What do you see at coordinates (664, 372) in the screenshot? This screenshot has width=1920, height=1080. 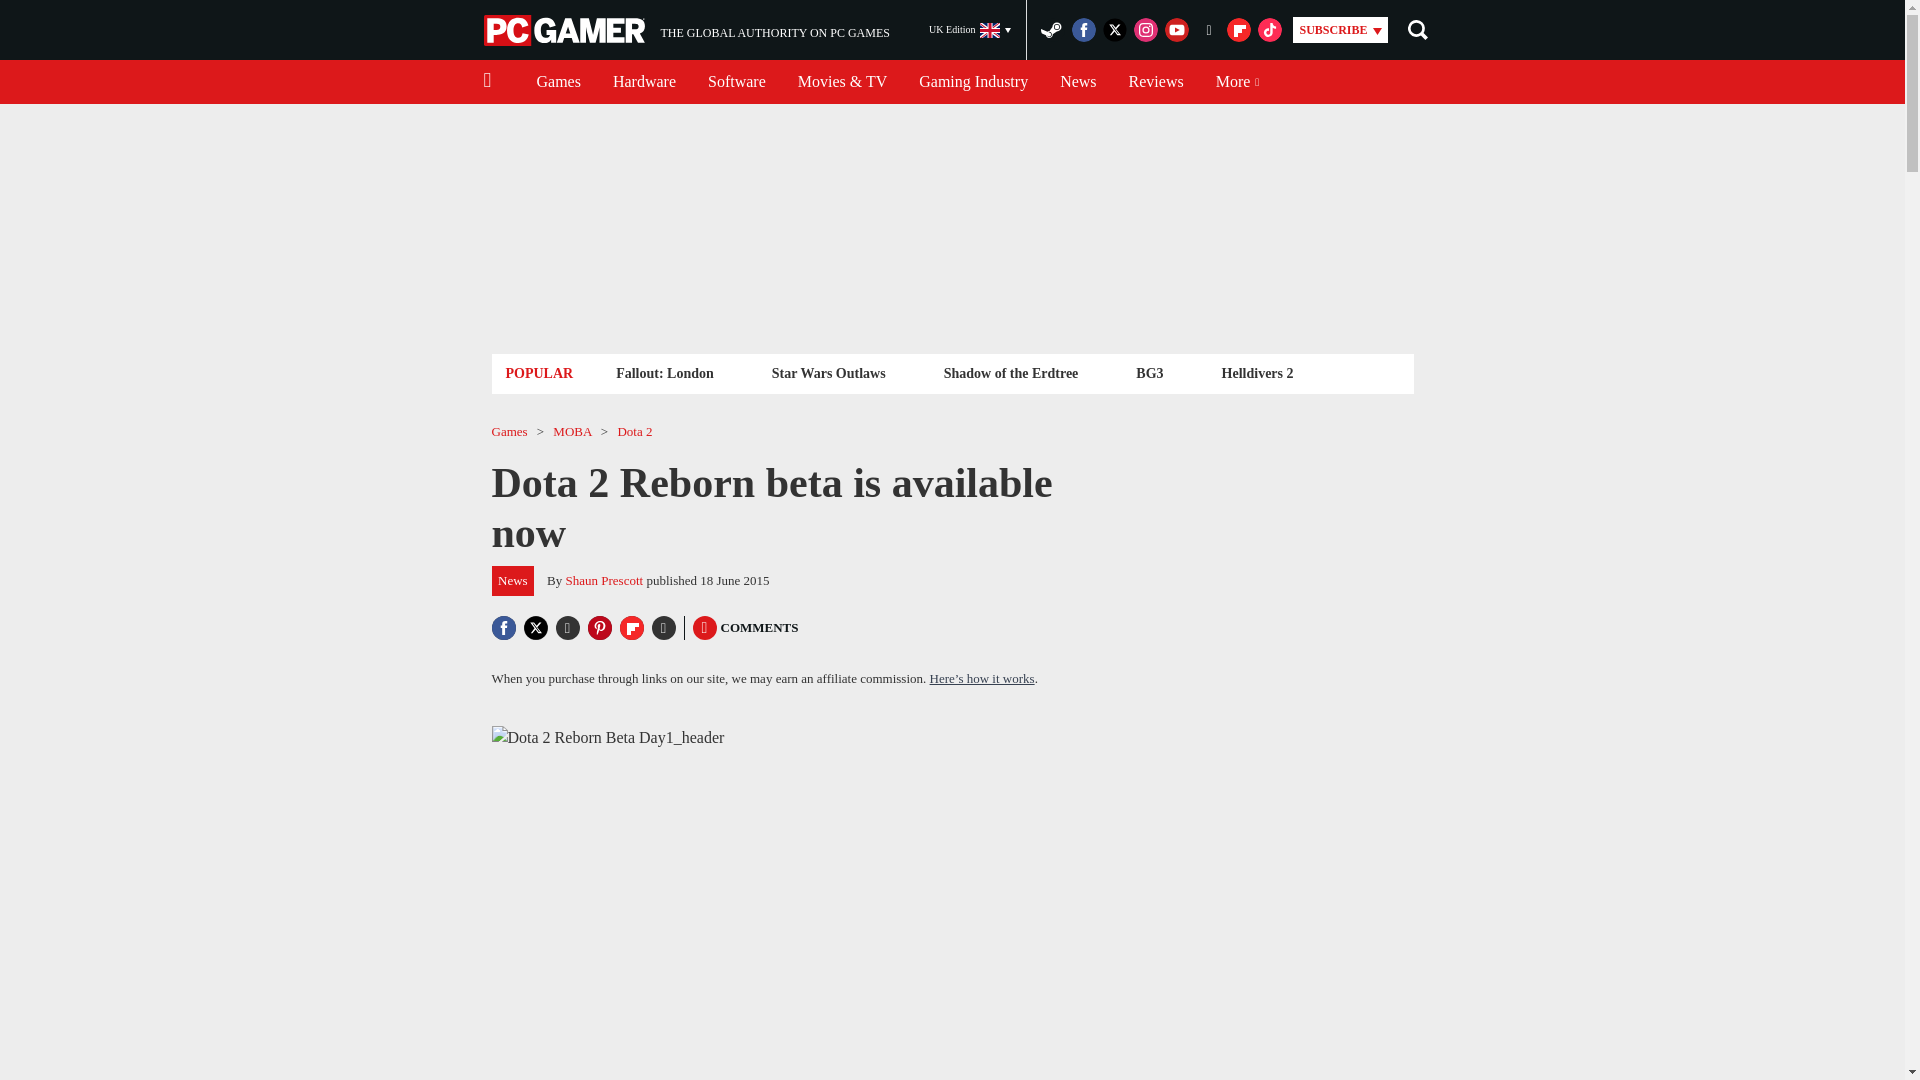 I see `PC Gamer` at bounding box center [664, 372].